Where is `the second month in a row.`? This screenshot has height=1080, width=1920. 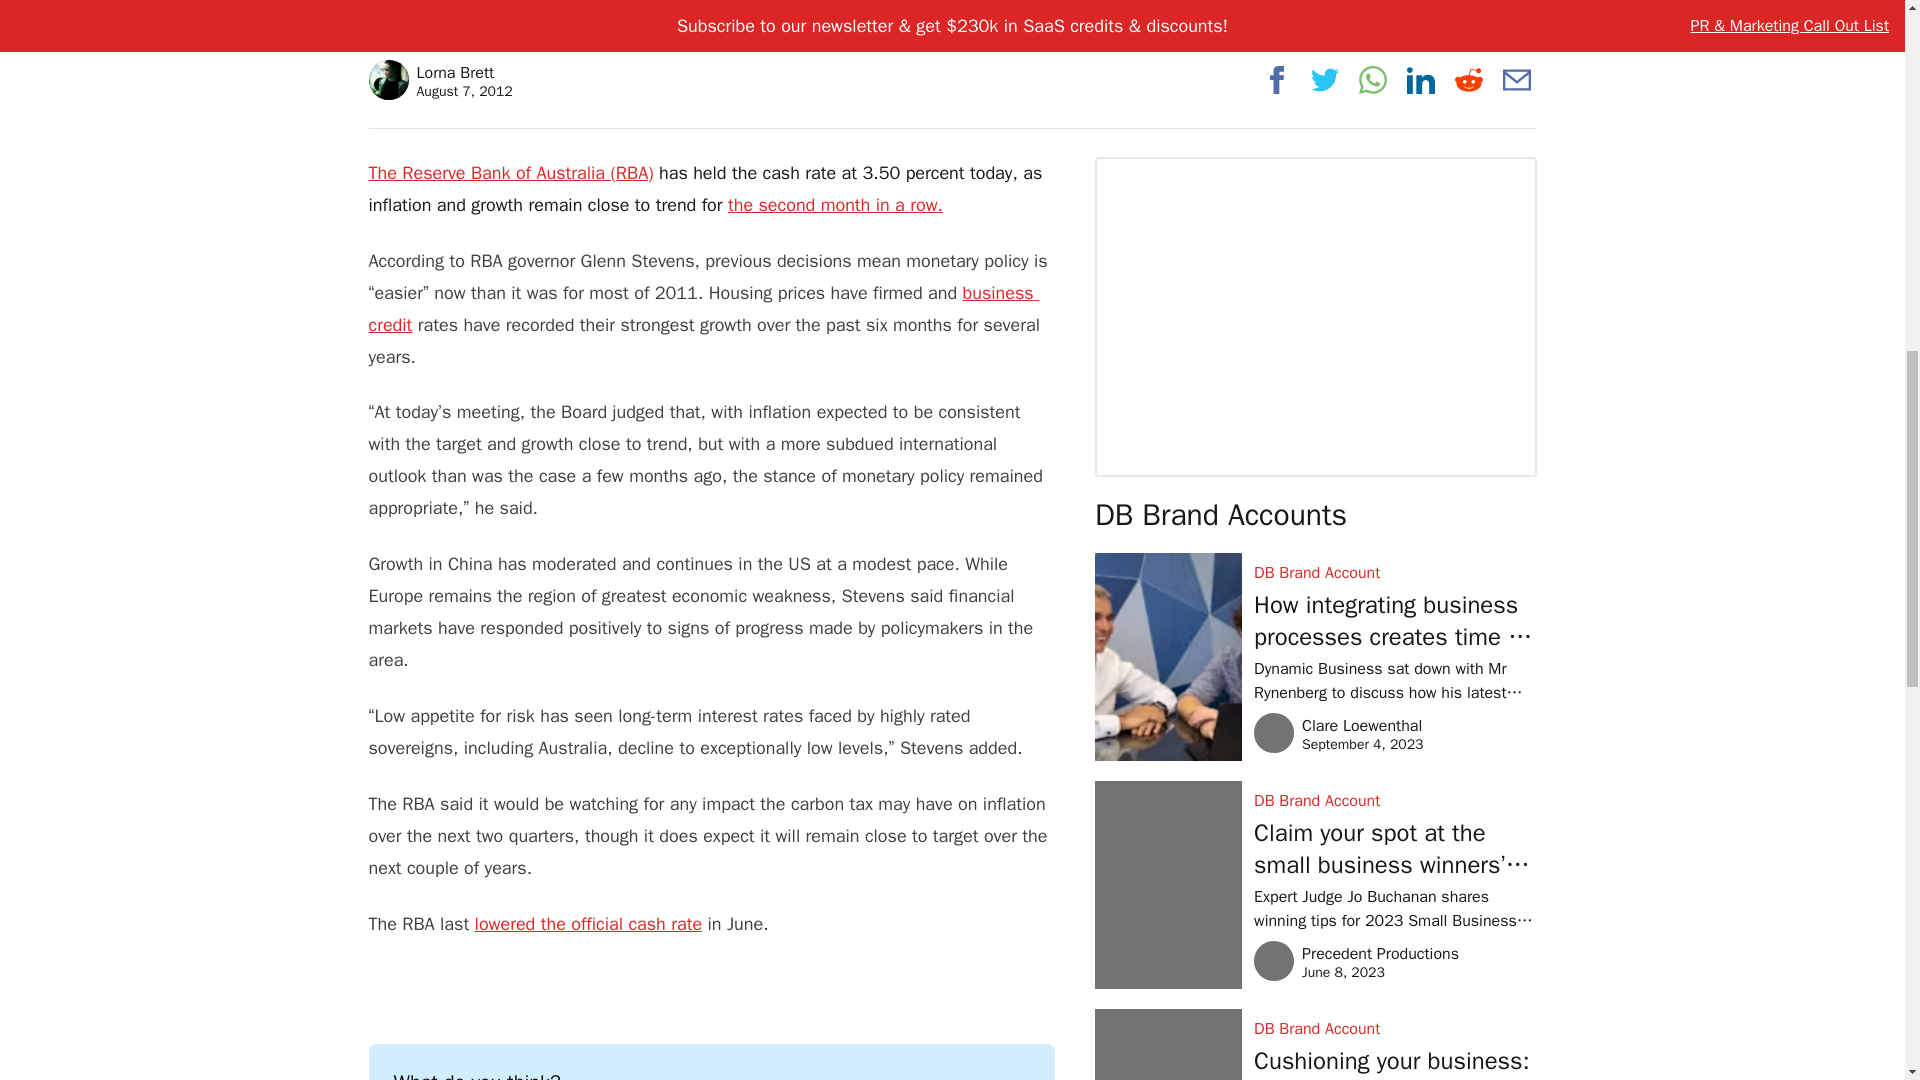 the second month in a row. is located at coordinates (440, 80).